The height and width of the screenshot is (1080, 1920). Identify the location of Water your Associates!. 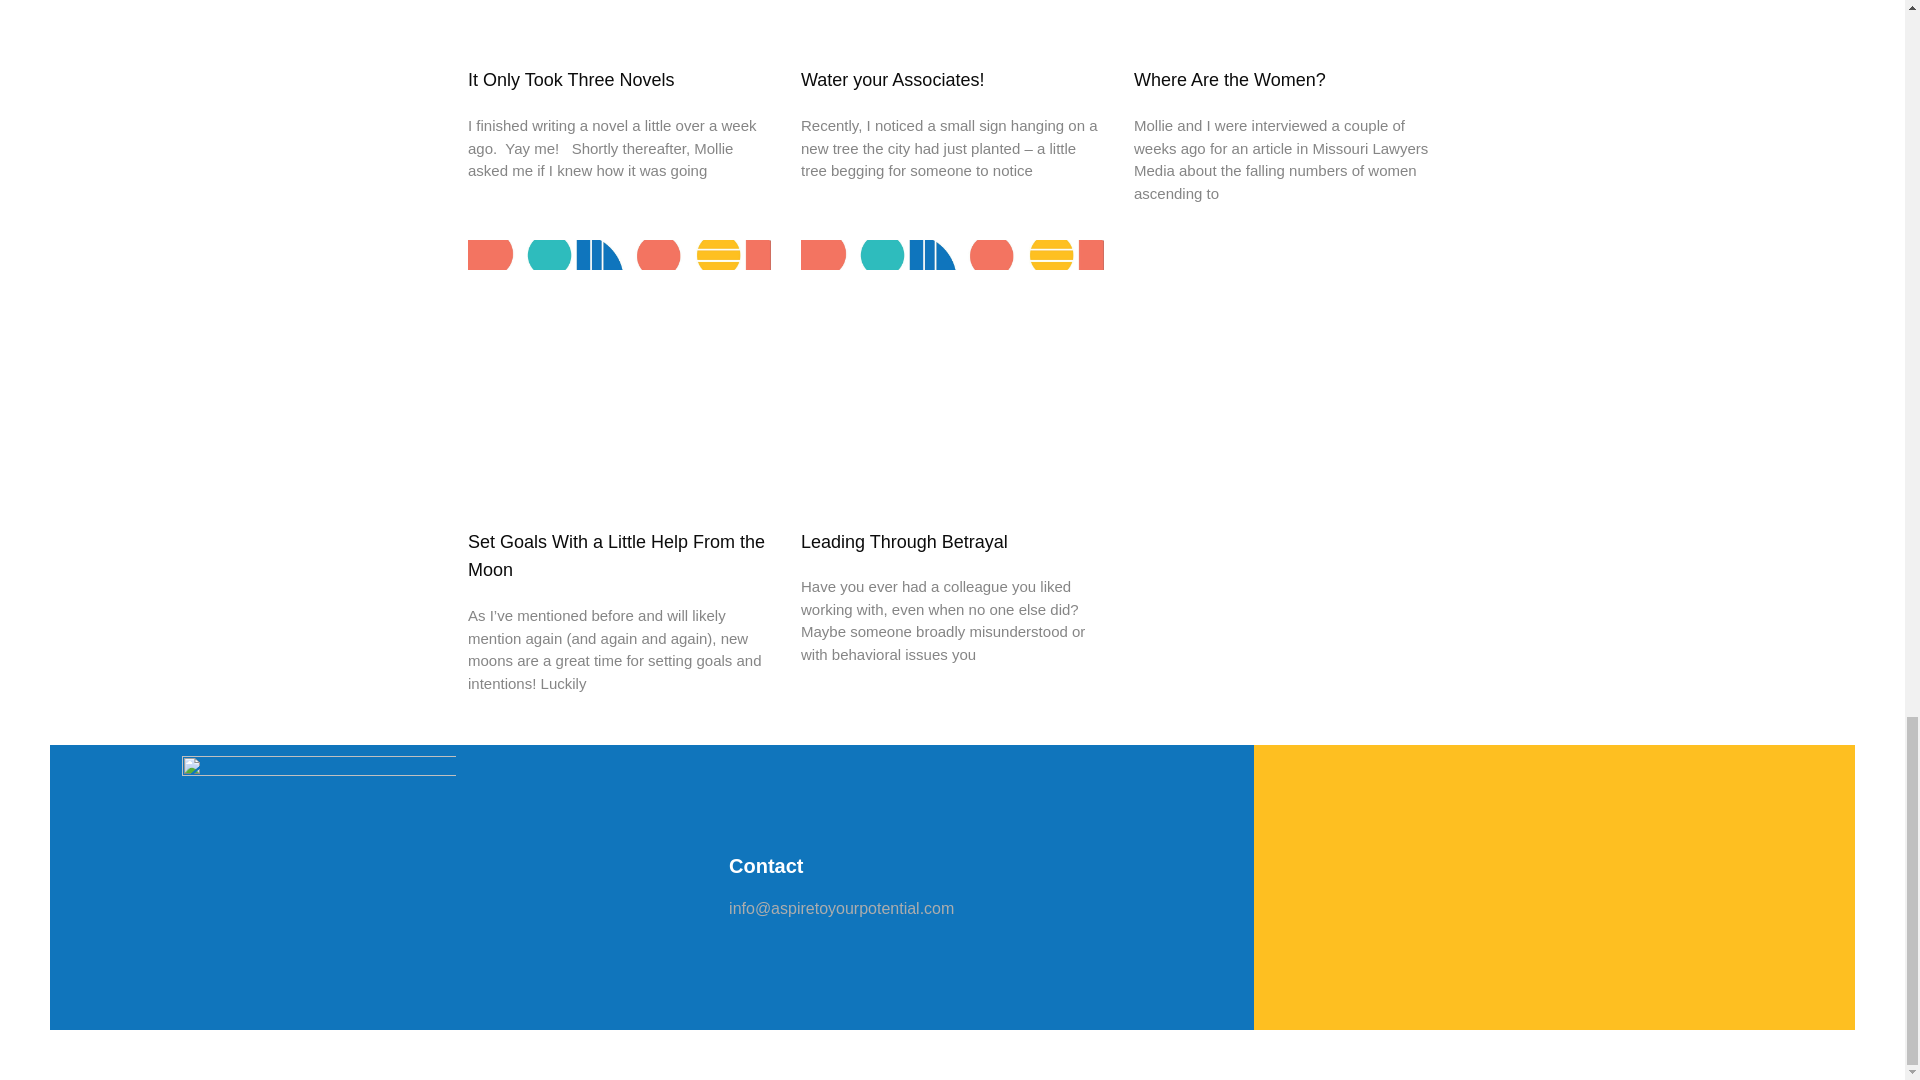
(892, 80).